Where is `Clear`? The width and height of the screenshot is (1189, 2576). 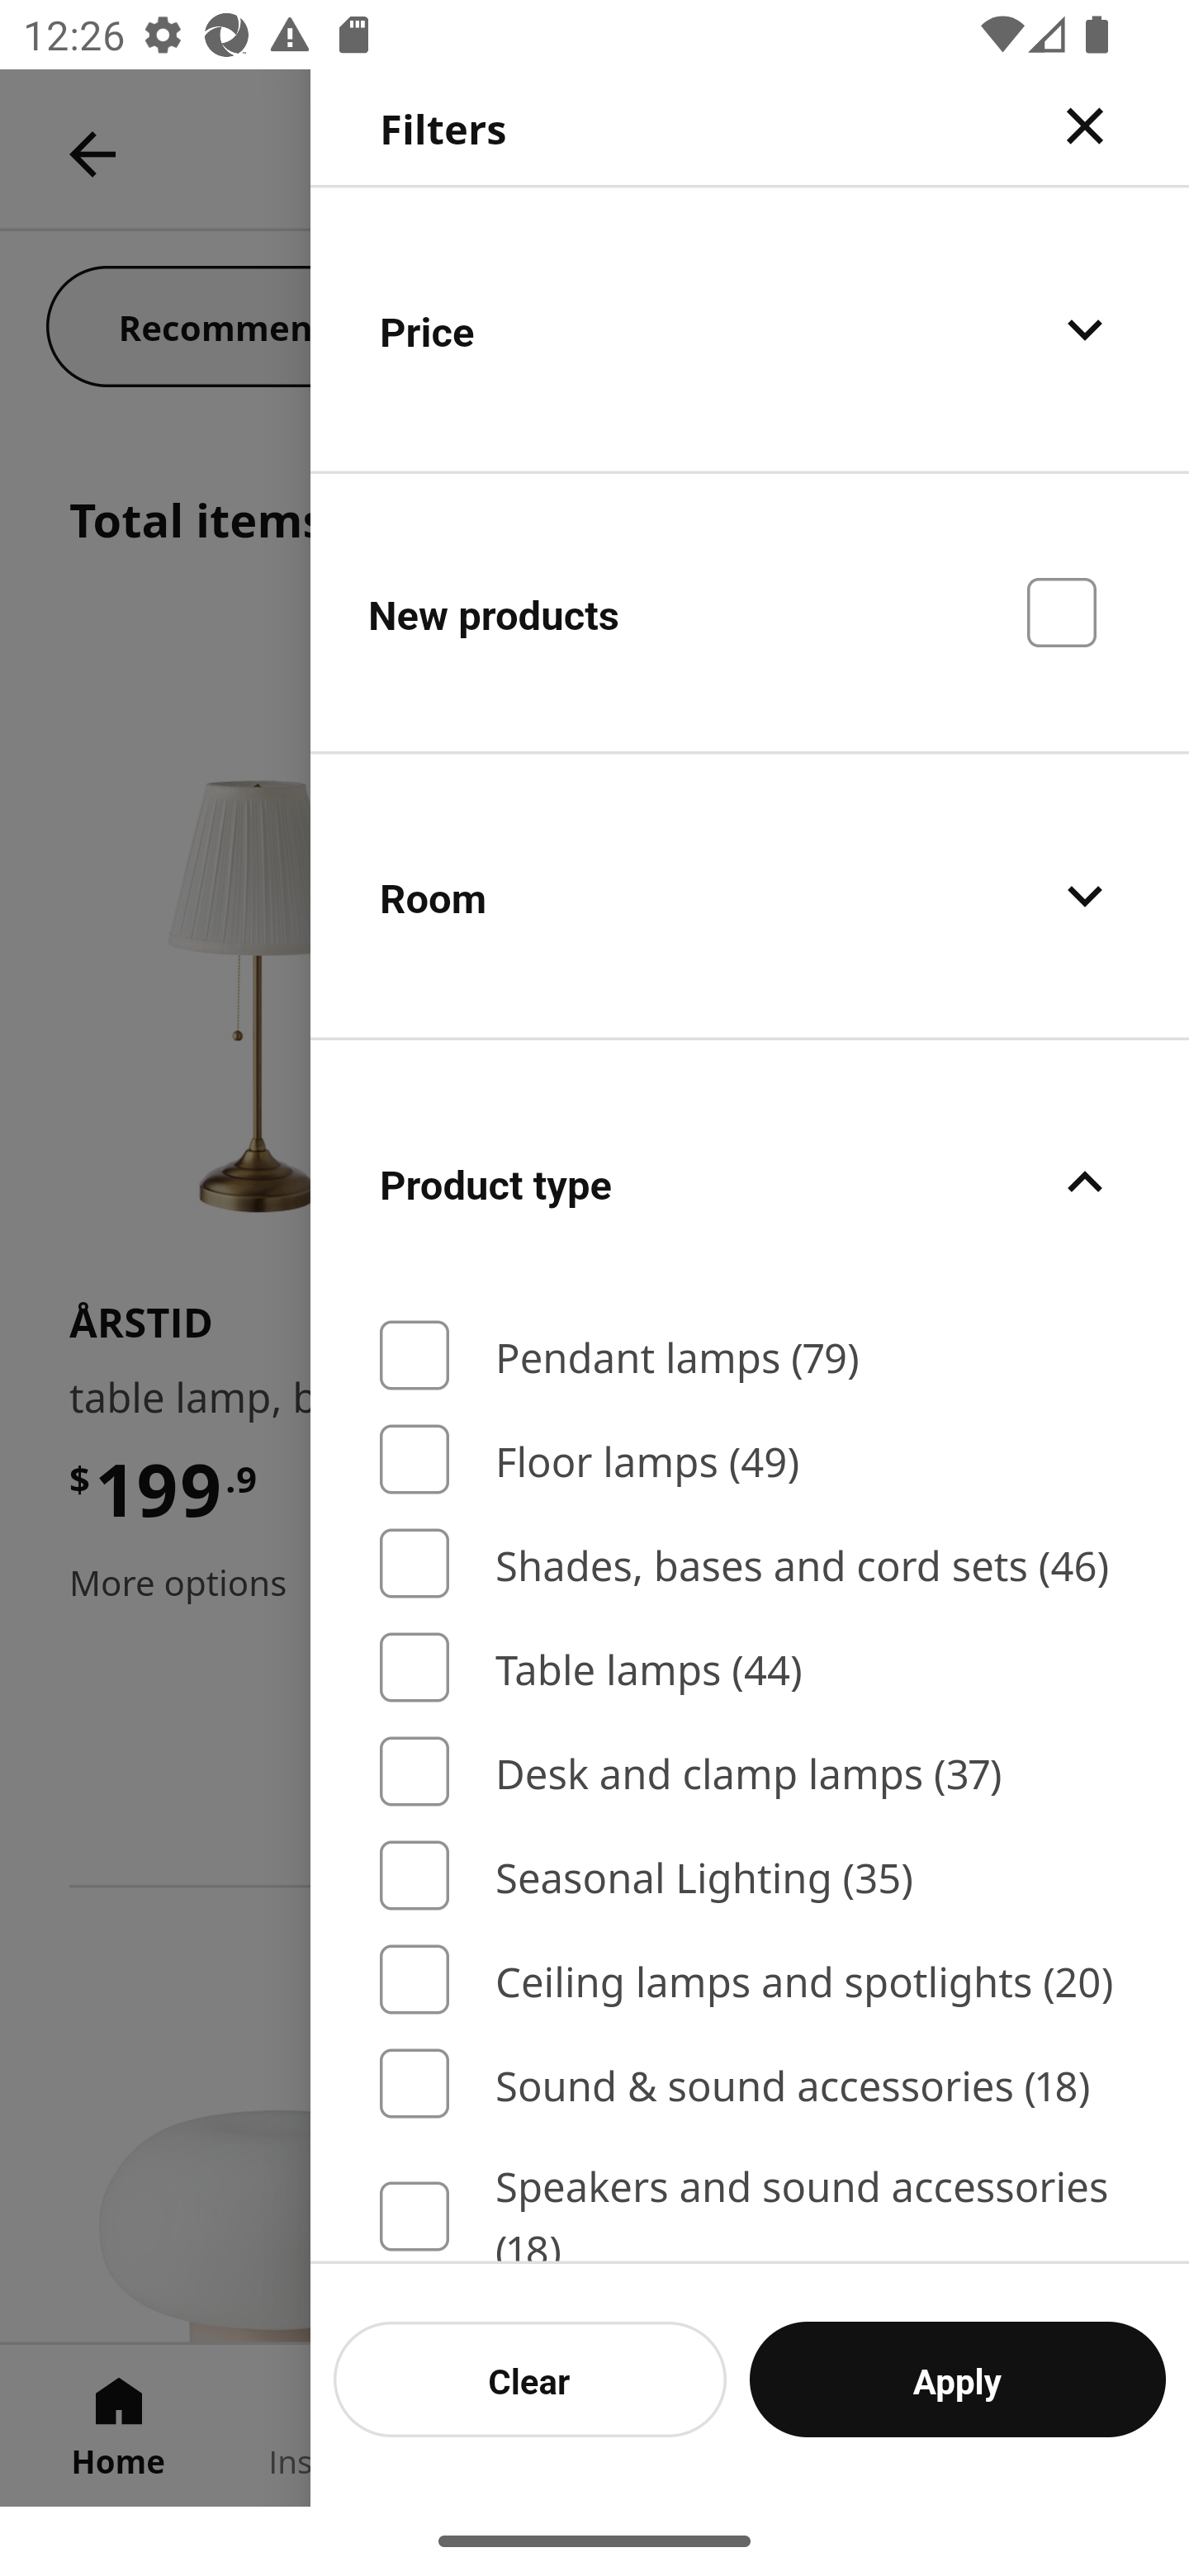 Clear is located at coordinates (530, 2379).